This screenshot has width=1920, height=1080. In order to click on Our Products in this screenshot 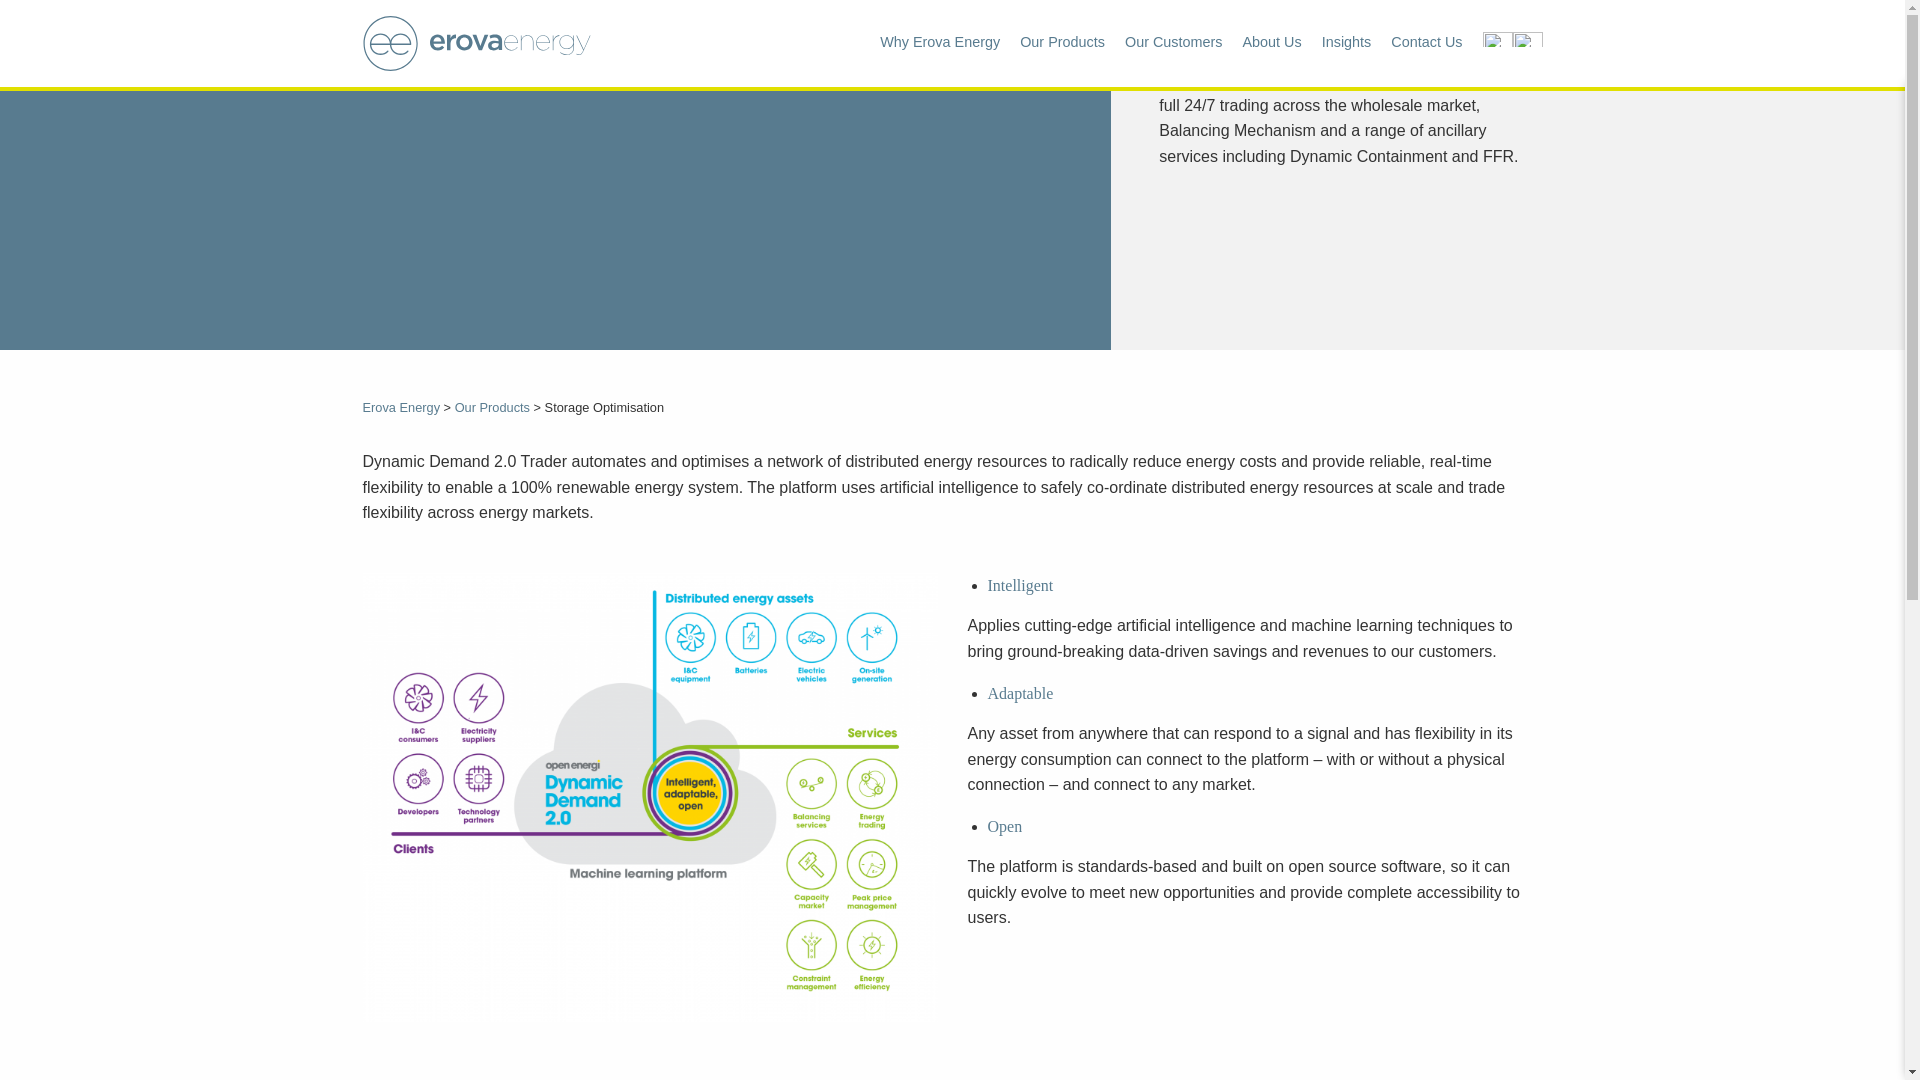, I will do `click(1062, 42)`.